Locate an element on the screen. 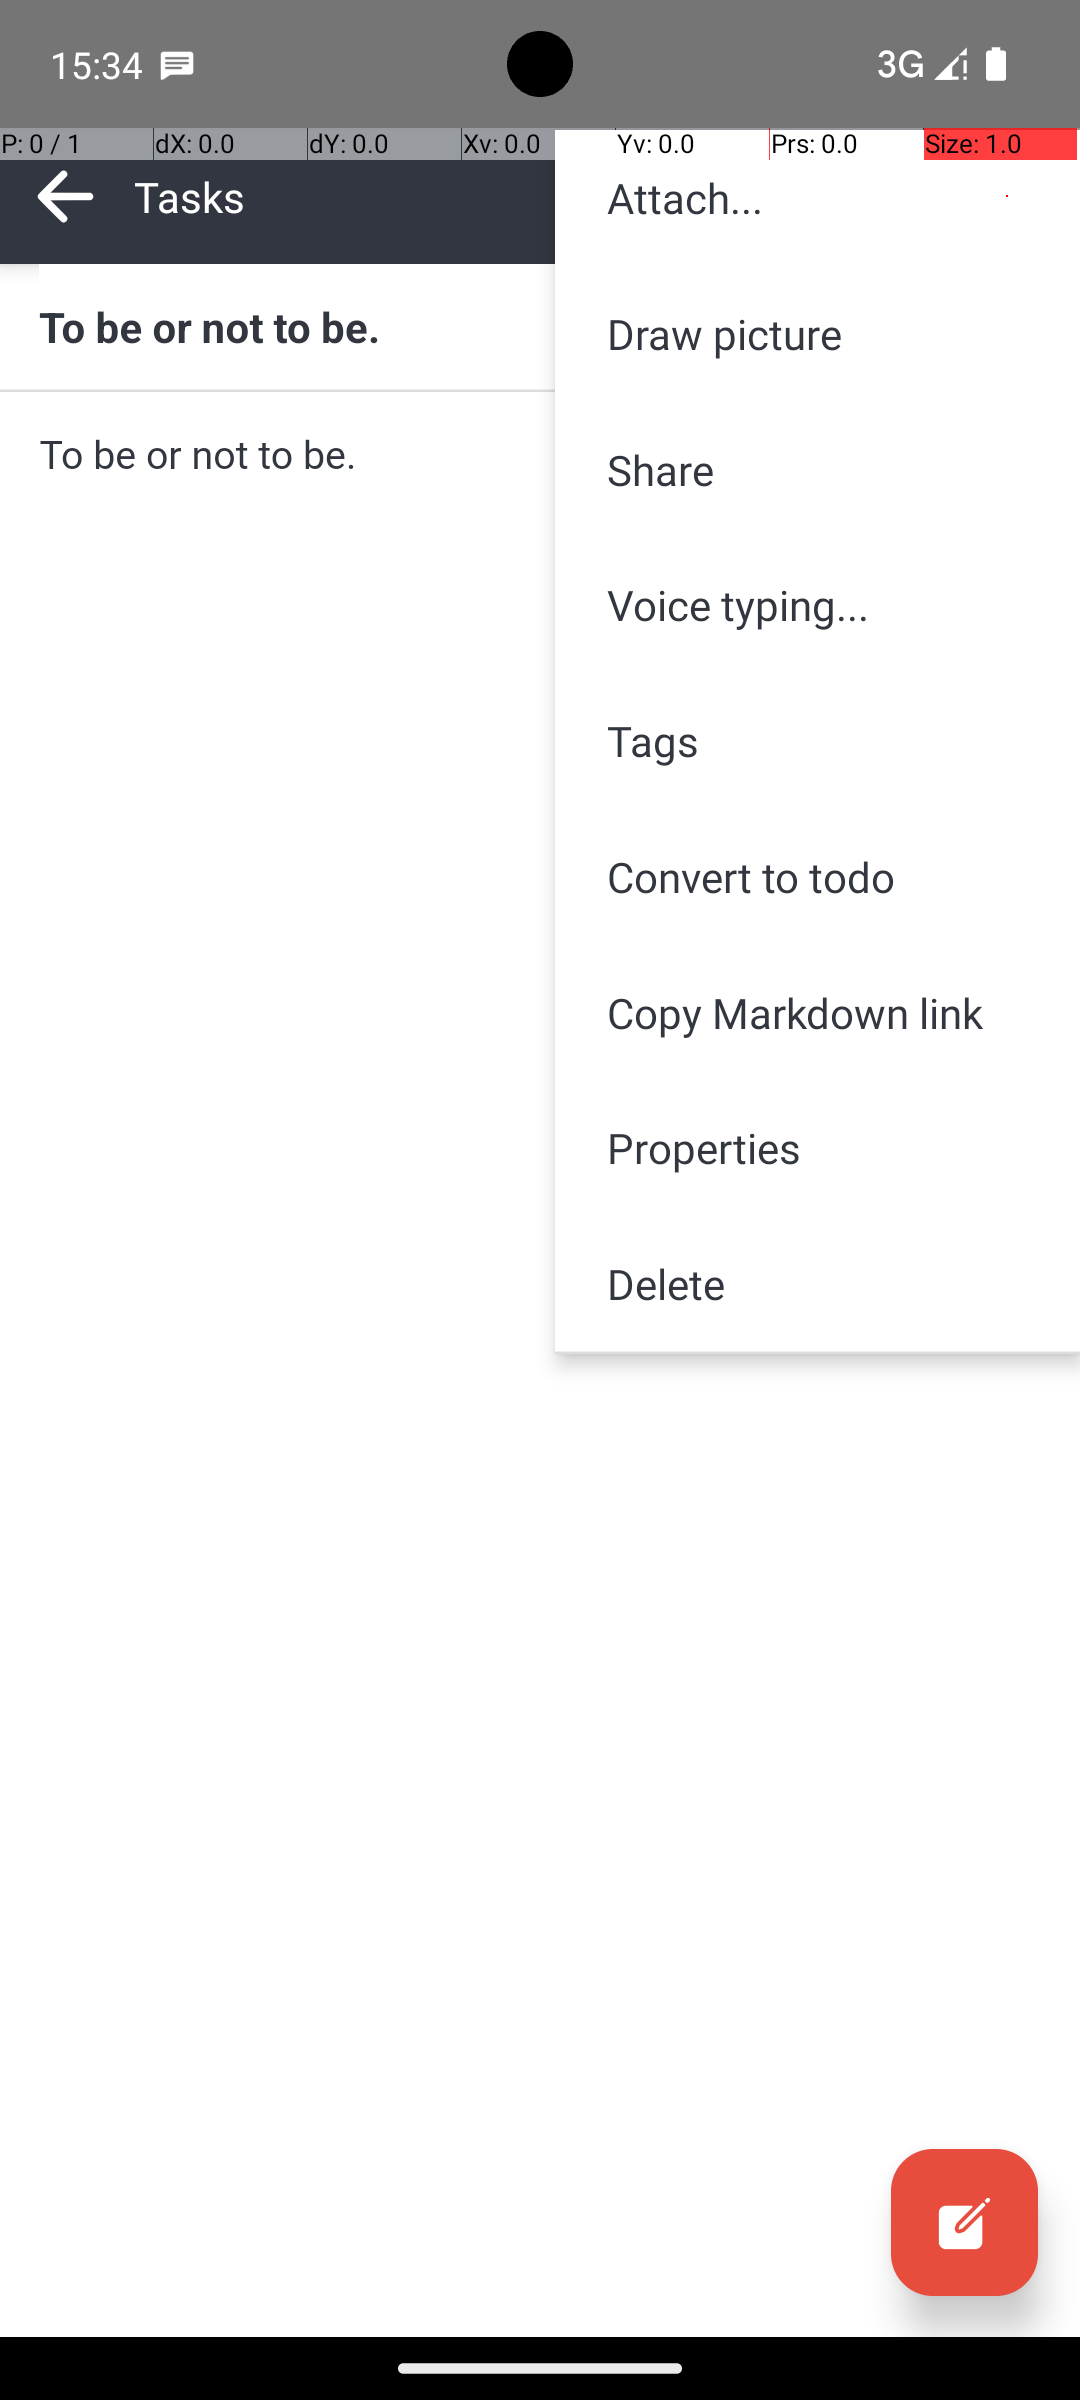 Image resolution: width=1080 pixels, height=2400 pixels. Draw picture is located at coordinates (818, 333).